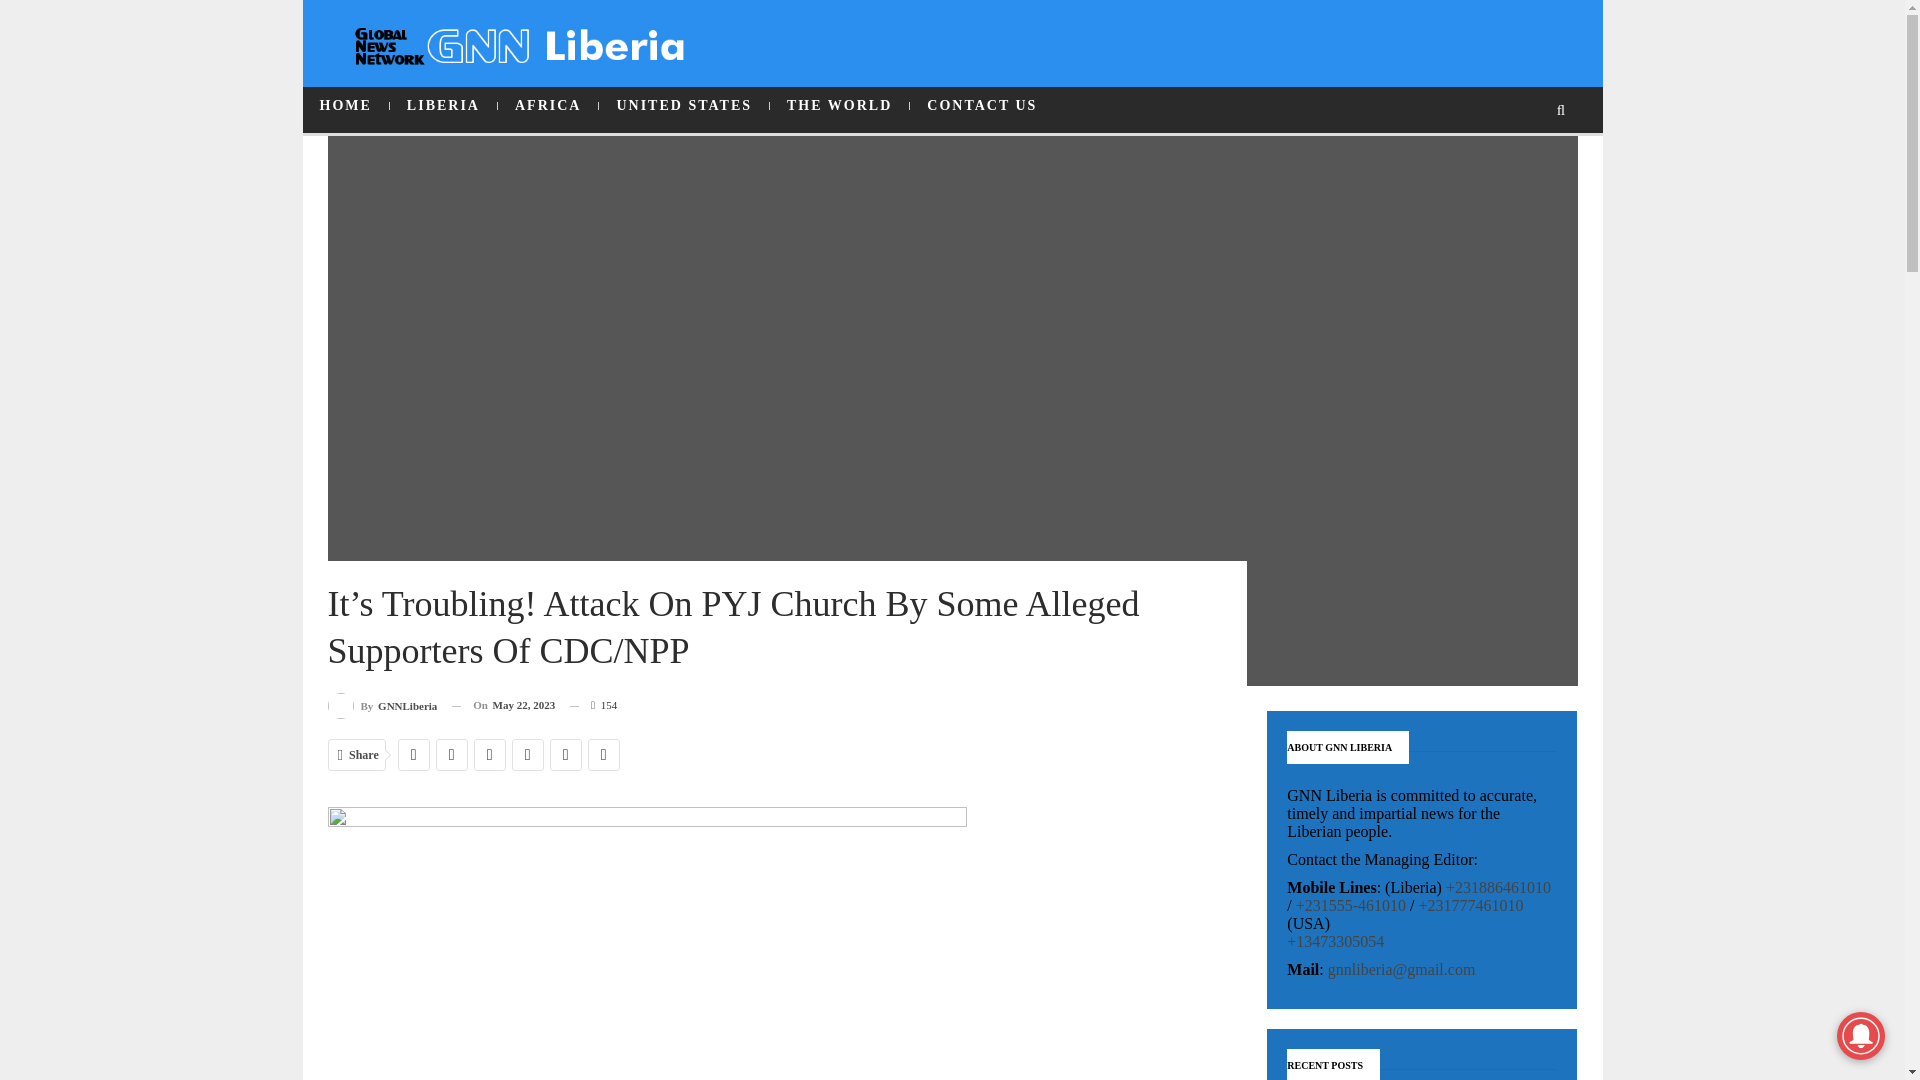 This screenshot has width=1920, height=1080. What do you see at coordinates (982, 106) in the screenshot?
I see `CONTACT US` at bounding box center [982, 106].